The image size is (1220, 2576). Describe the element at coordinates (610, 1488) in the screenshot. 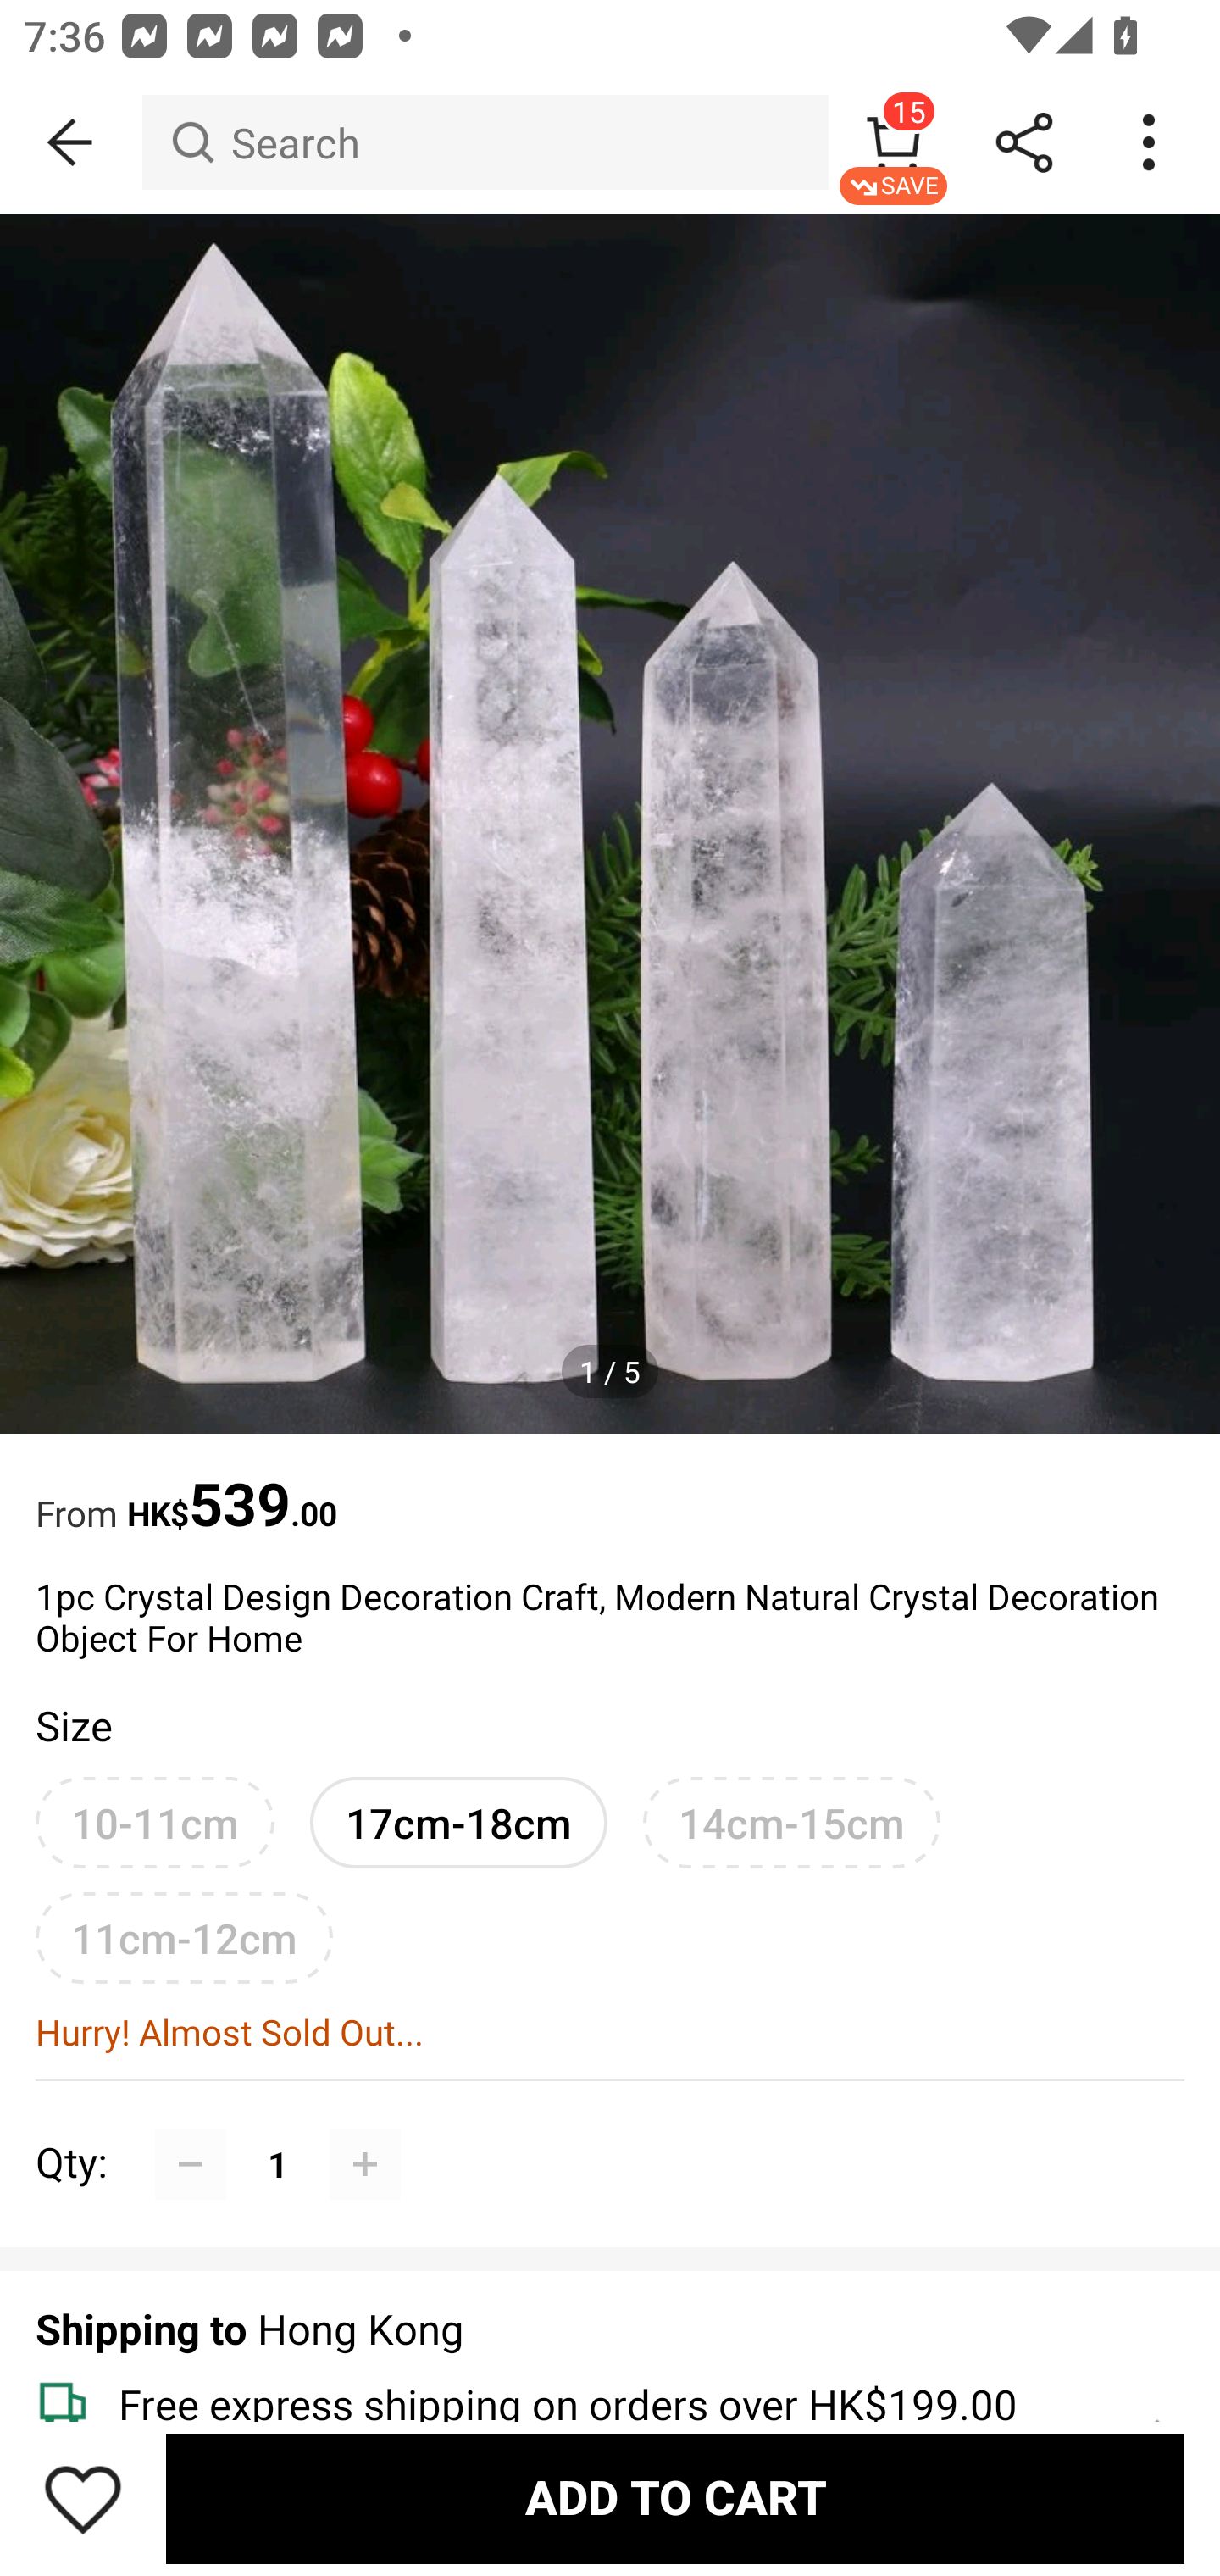

I see `From  HK$539.00` at that location.